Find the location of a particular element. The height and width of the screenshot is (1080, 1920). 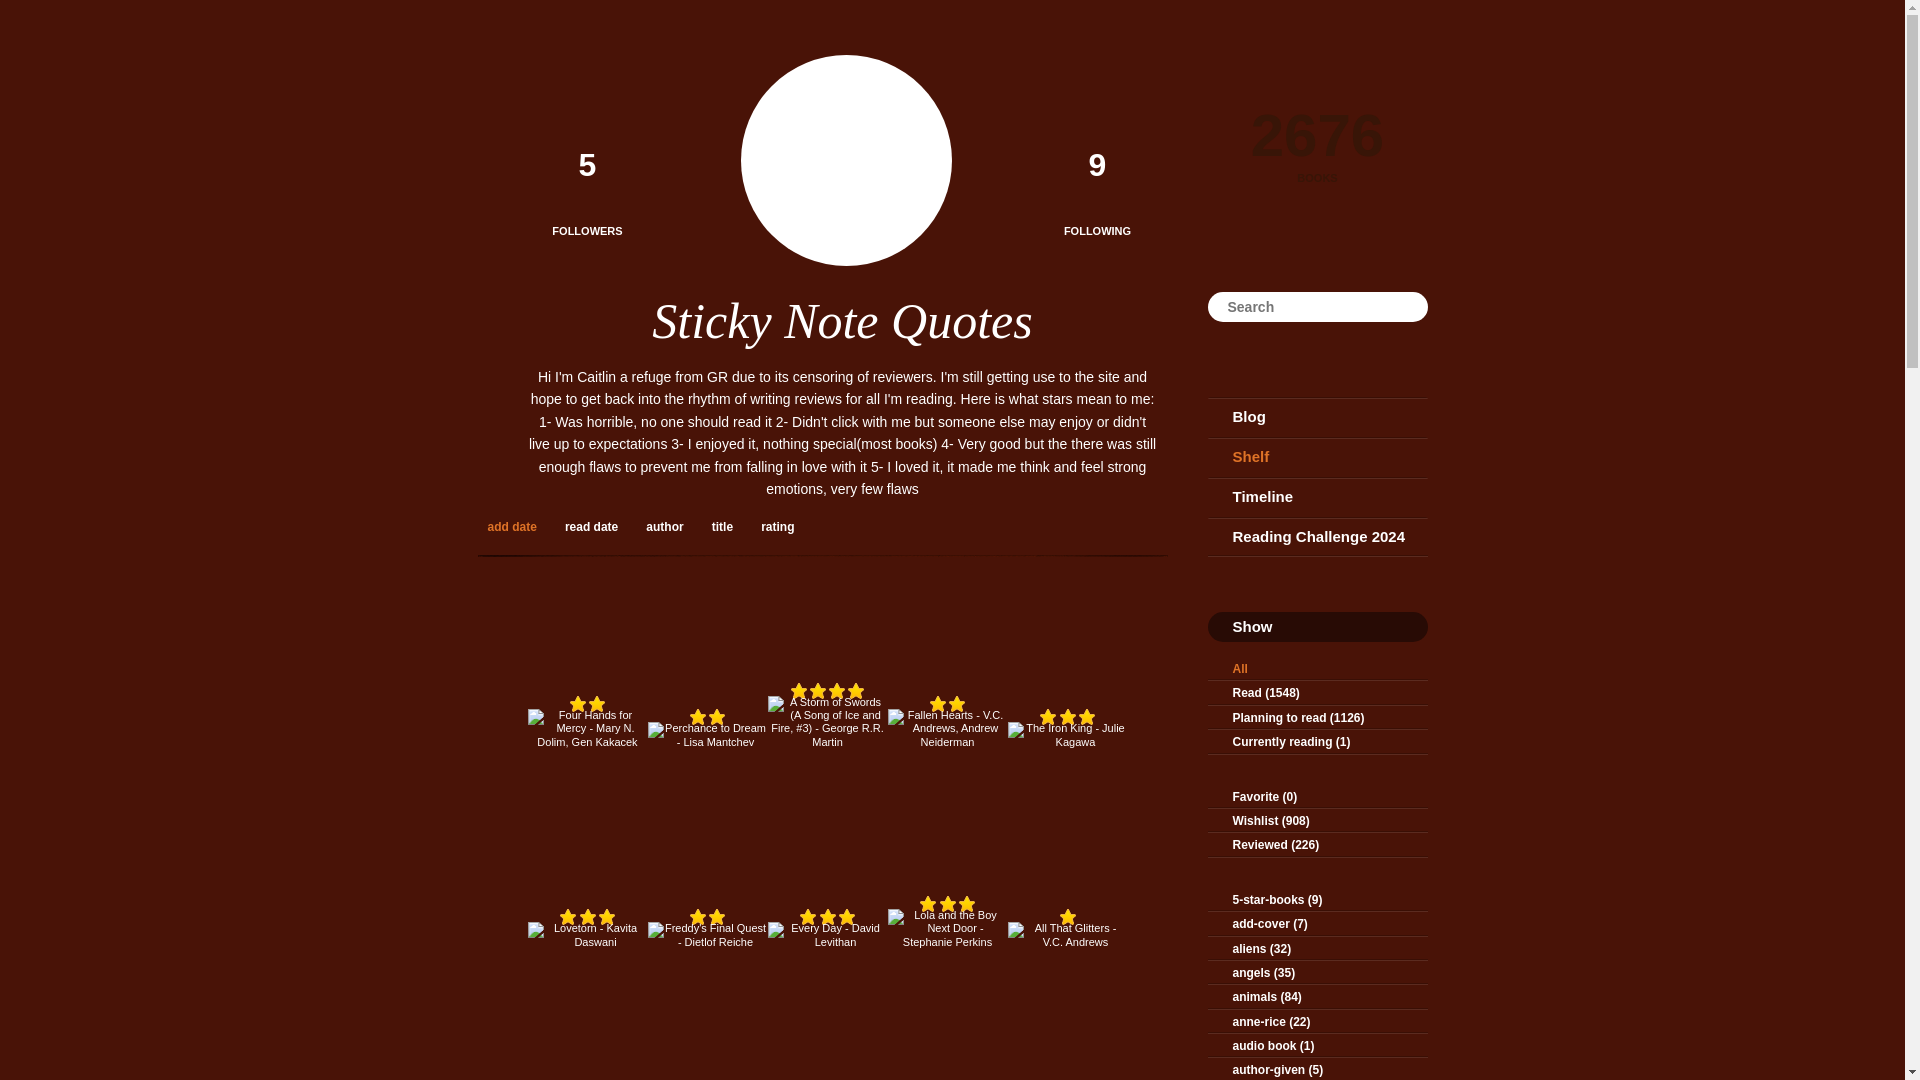

rating is located at coordinates (779, 526).